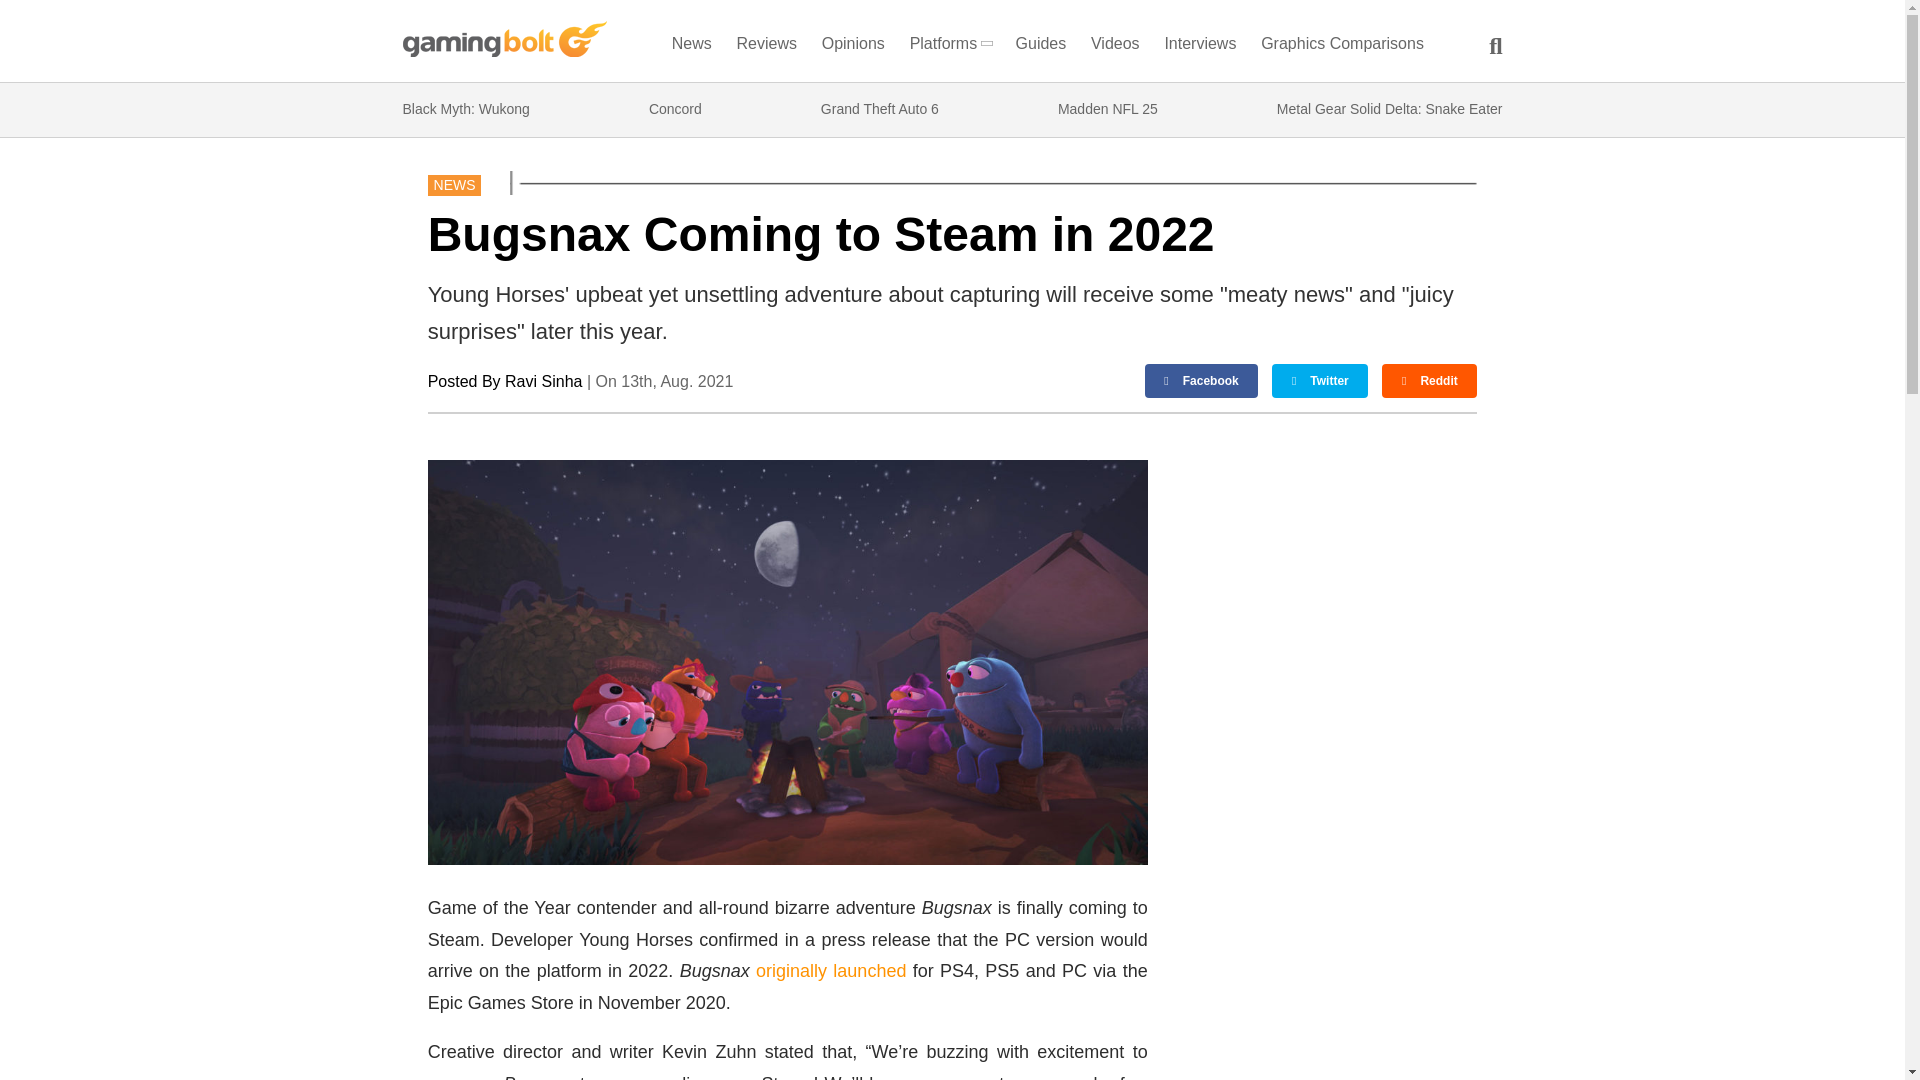 The image size is (1920, 1080). What do you see at coordinates (1107, 109) in the screenshot?
I see `Madden NFL 25` at bounding box center [1107, 109].